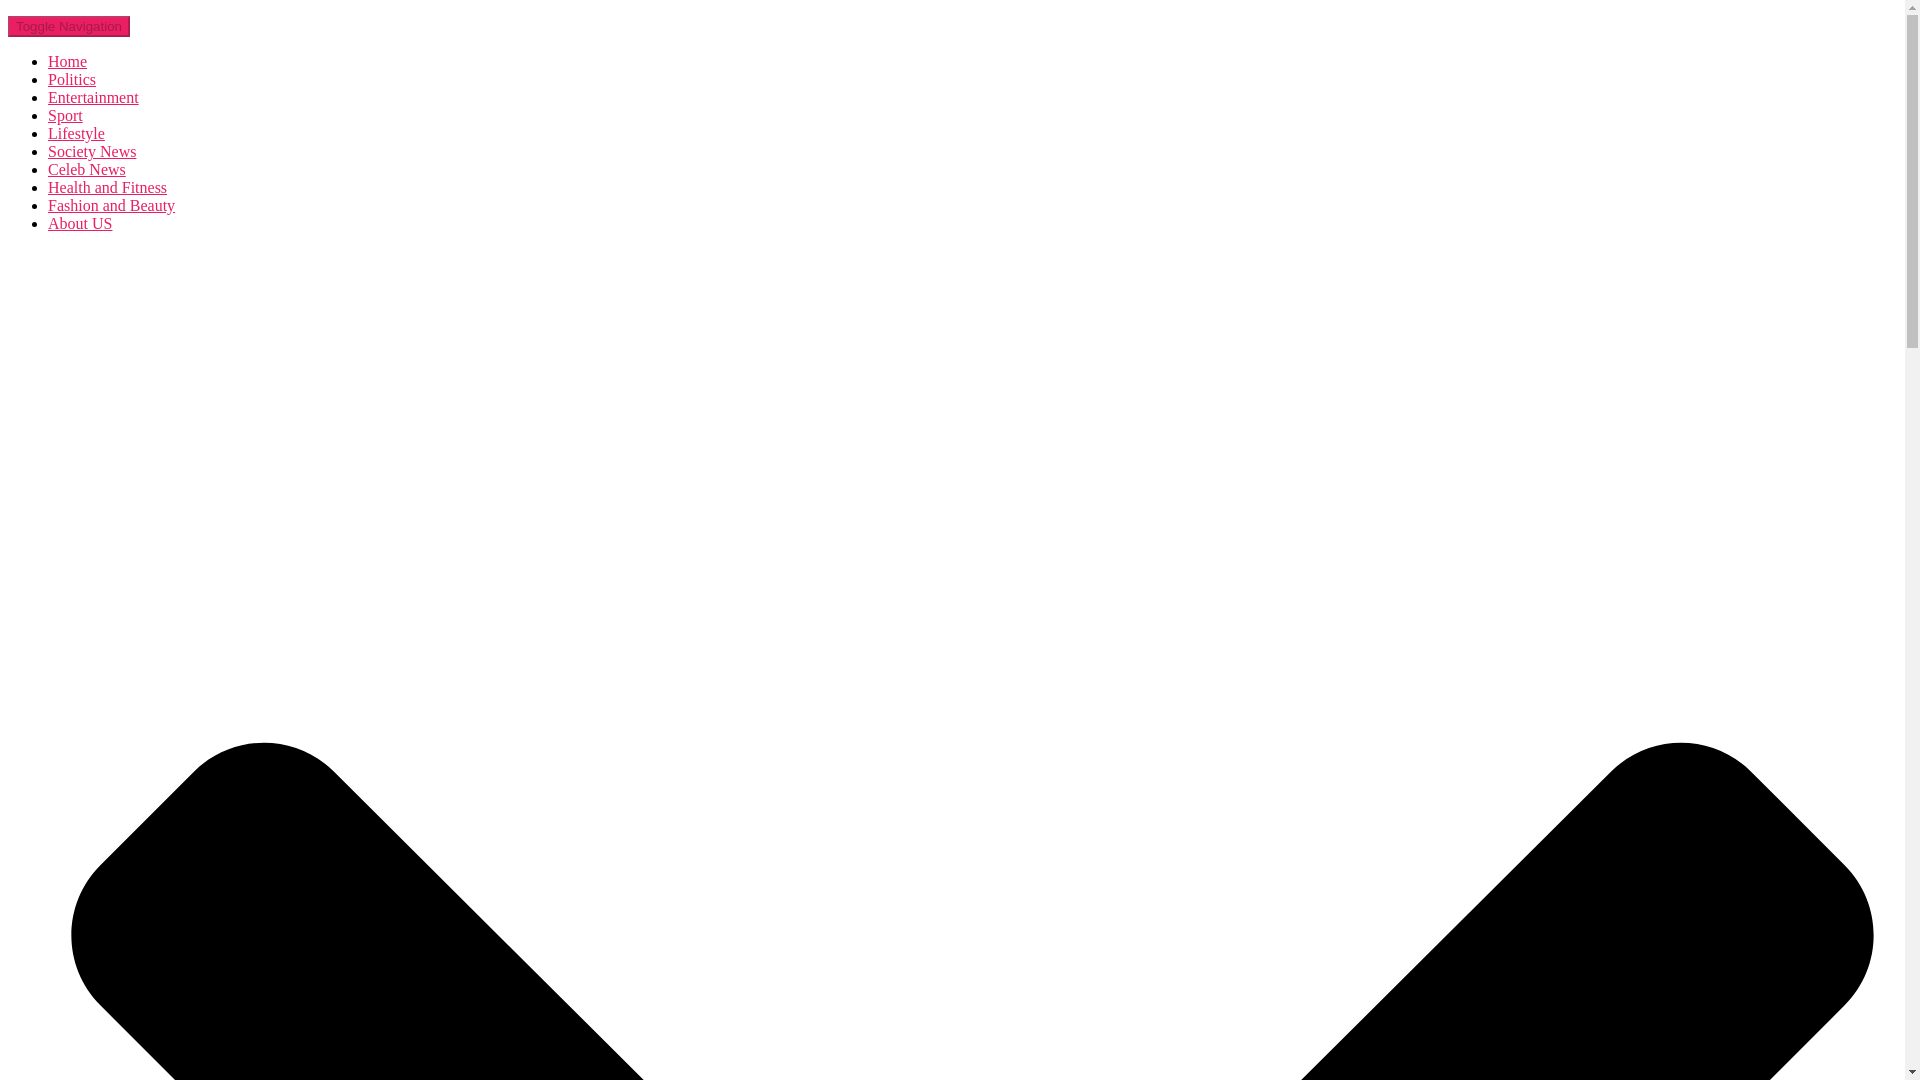 This screenshot has width=1920, height=1080. I want to click on Lifestyle, so click(76, 133).